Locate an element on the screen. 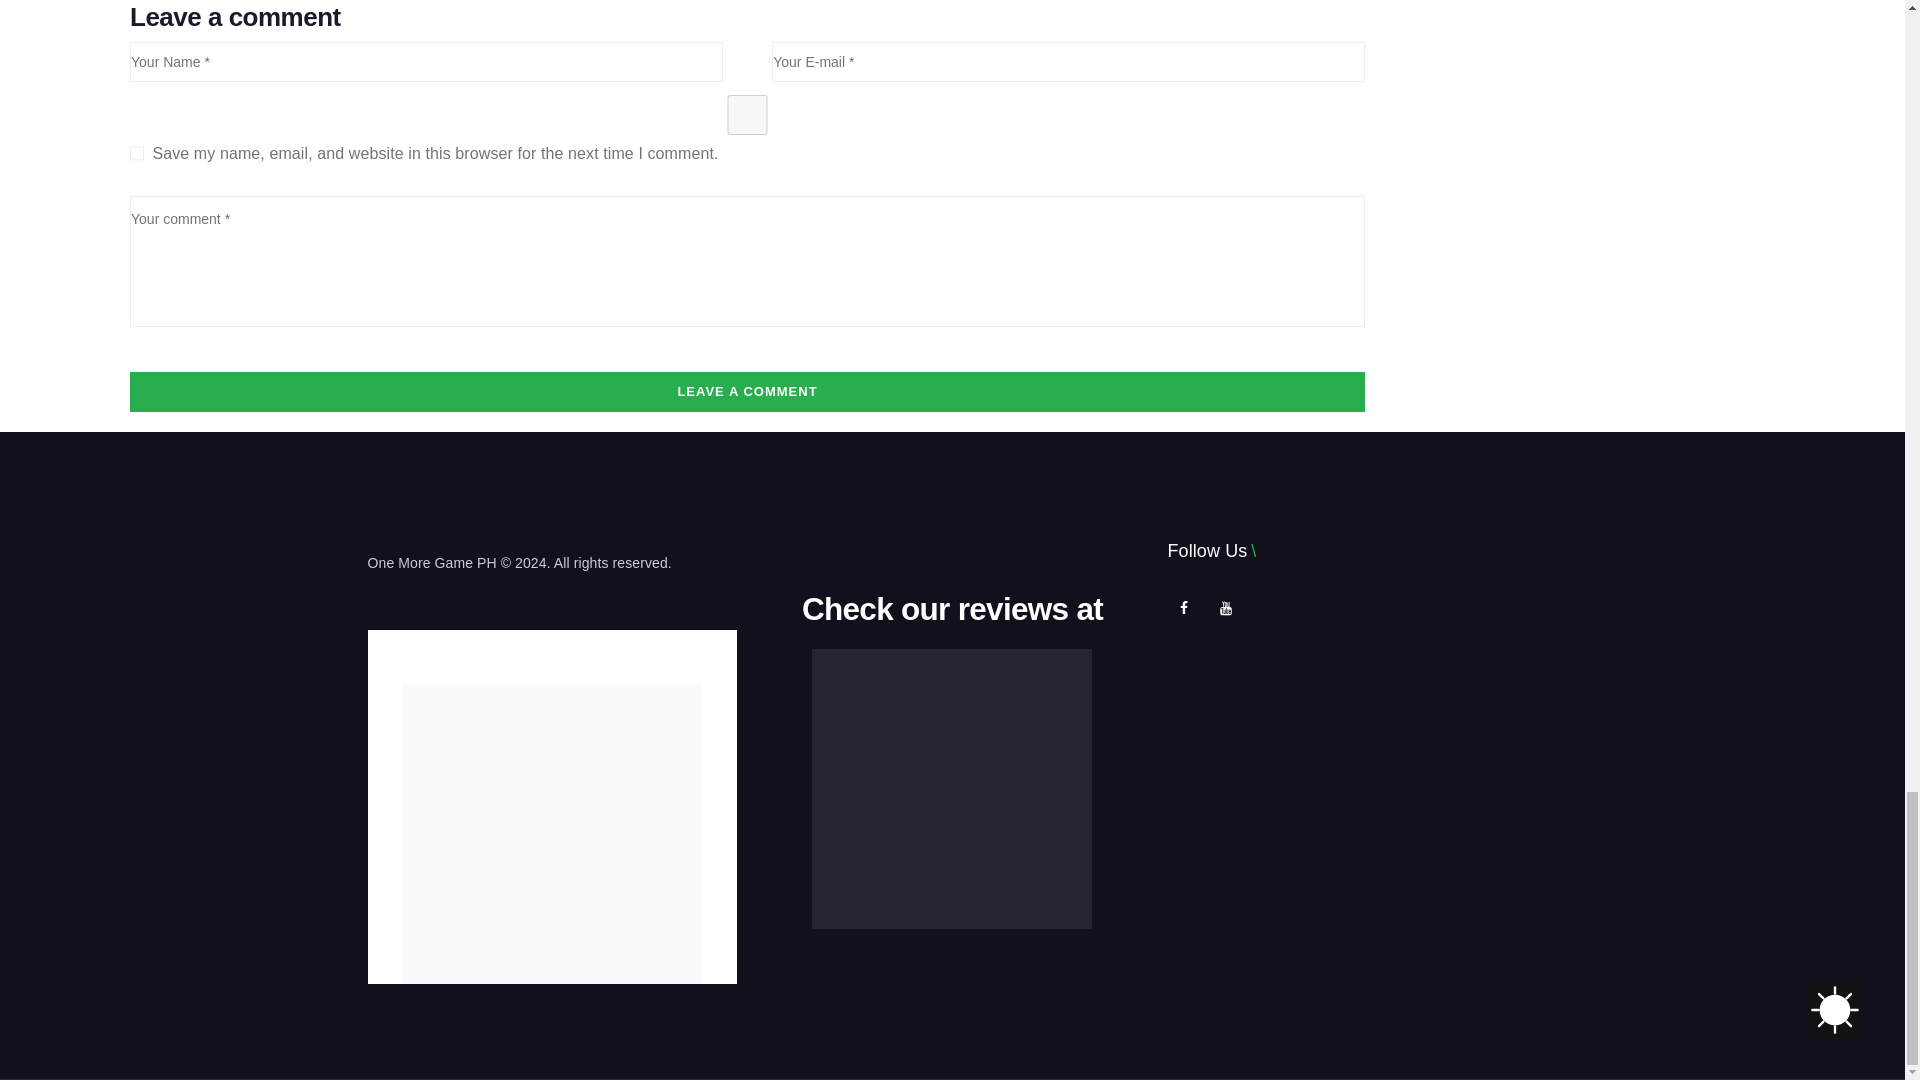  yes is located at coordinates (748, 115).